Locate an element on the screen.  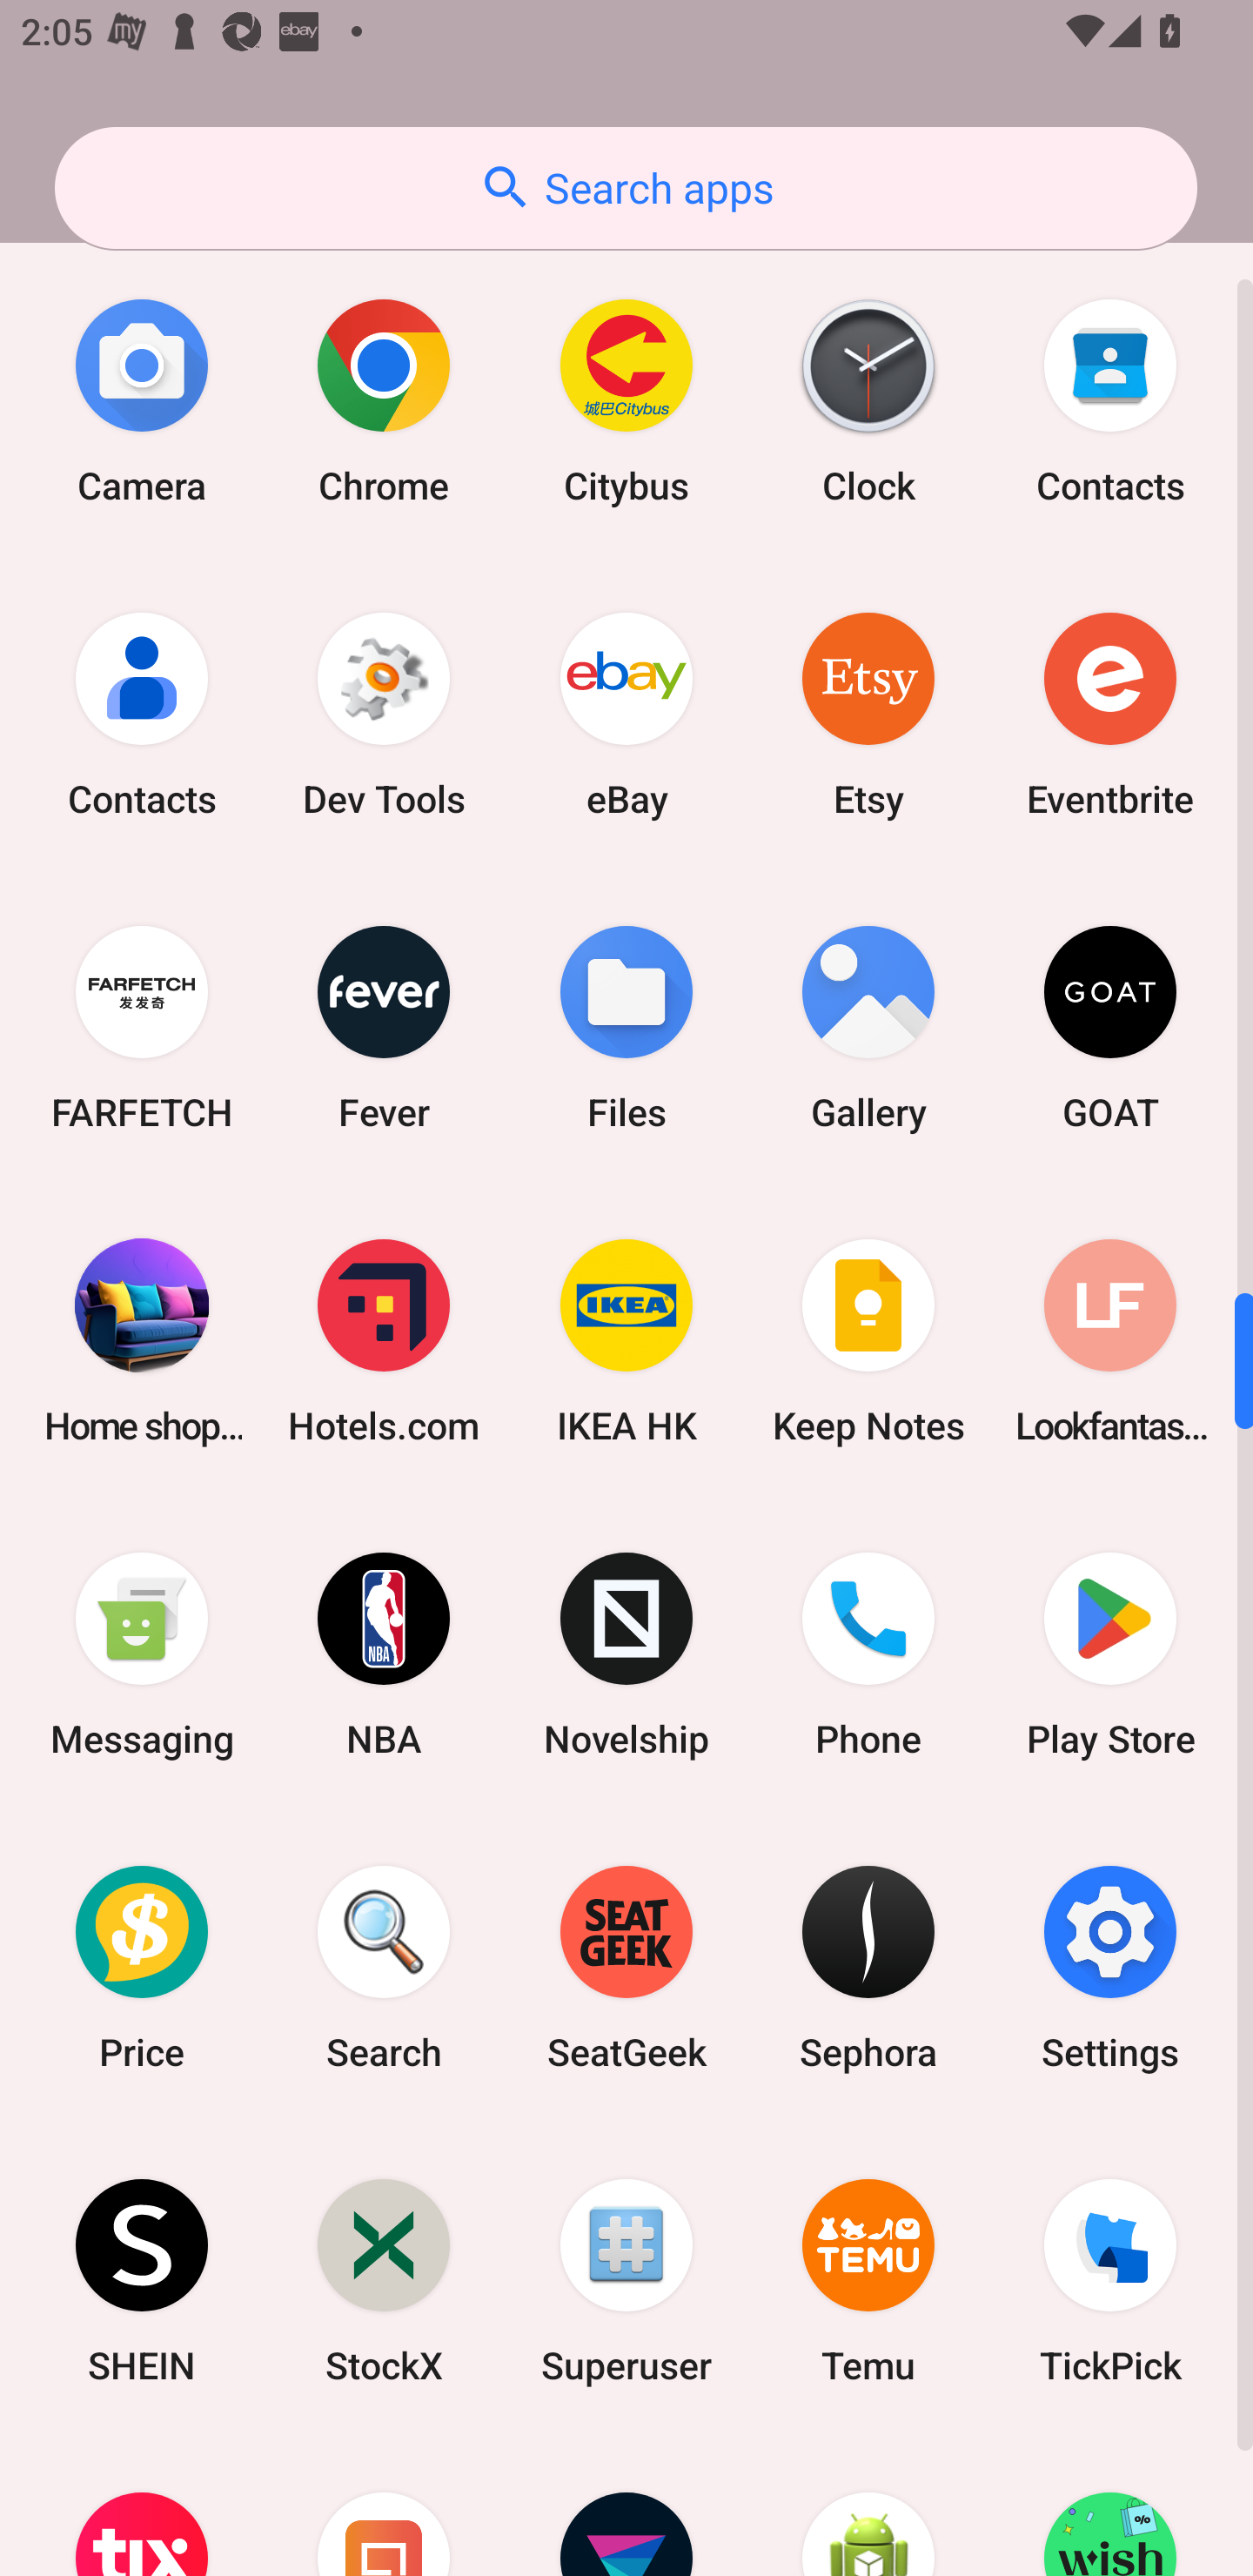
Keep Notes is located at coordinates (868, 1340).